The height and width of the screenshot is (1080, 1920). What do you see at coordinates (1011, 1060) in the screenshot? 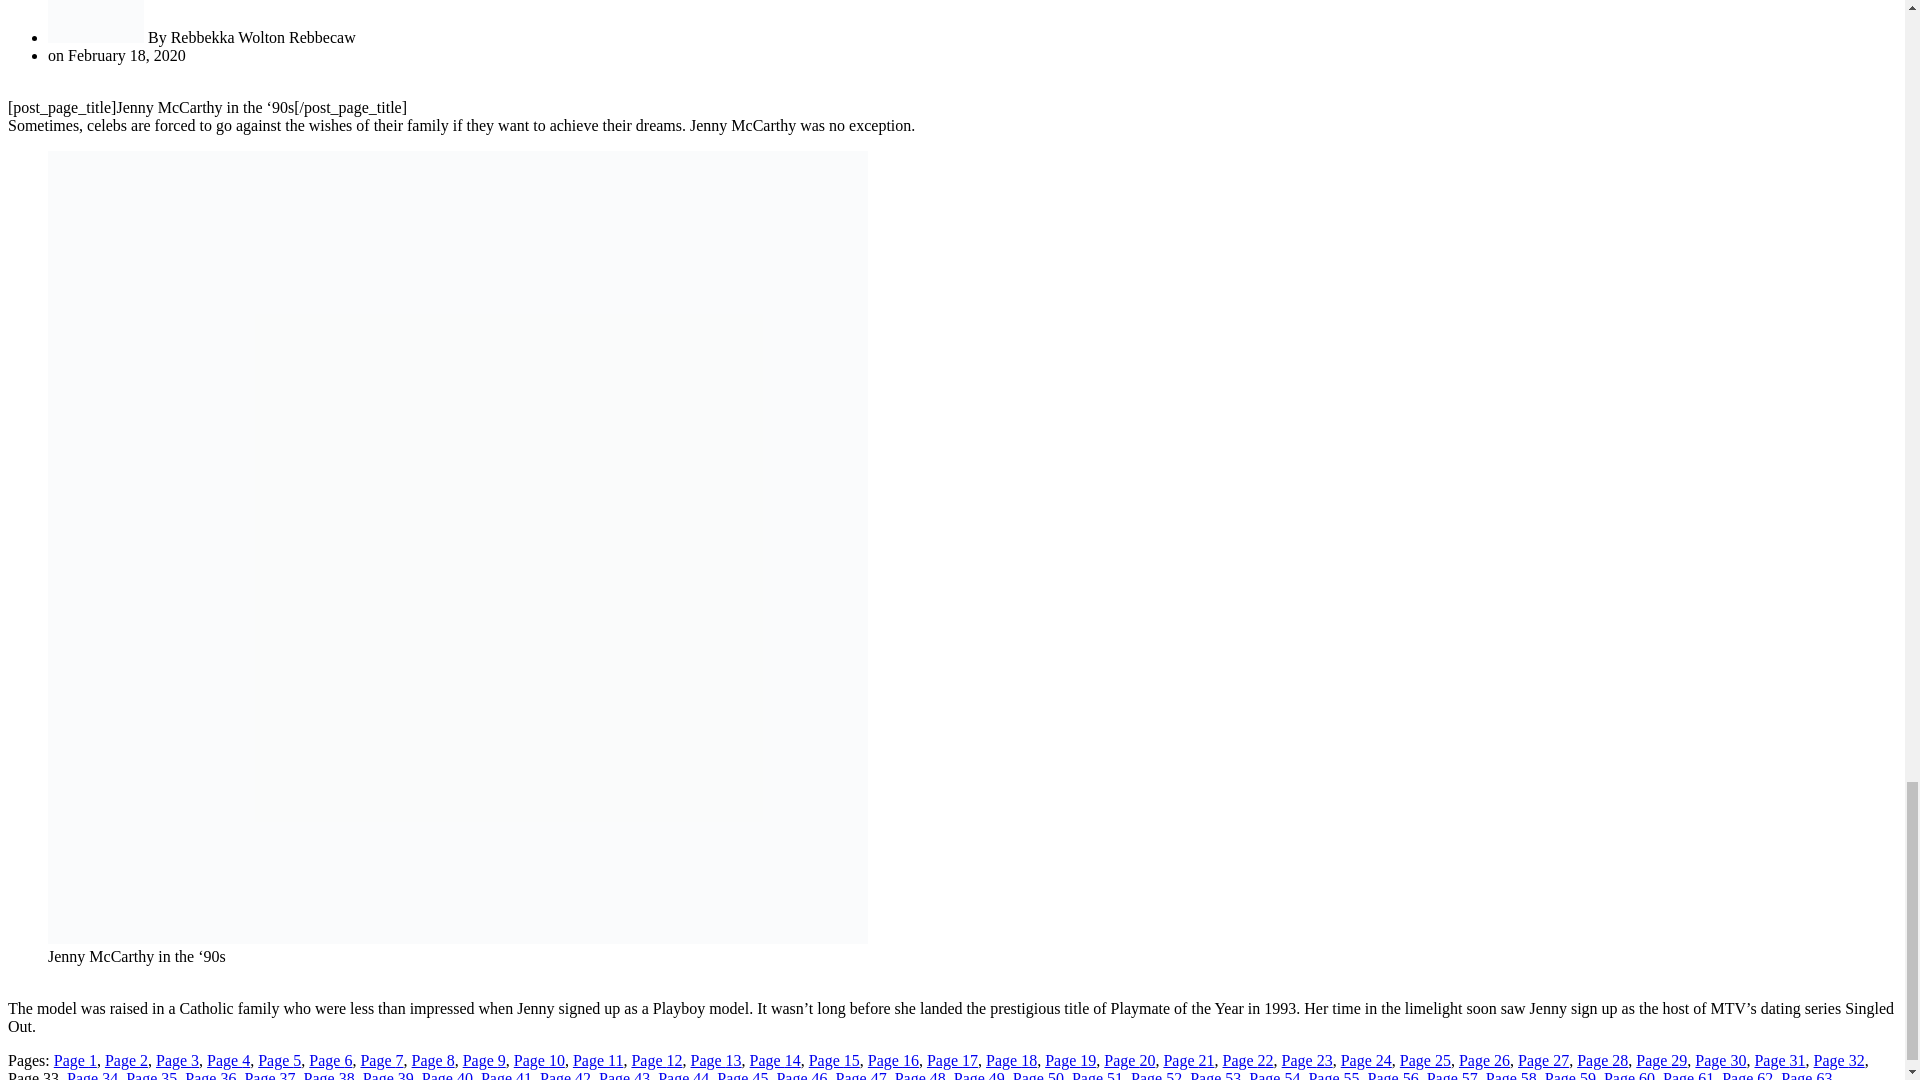
I see `Page 18` at bounding box center [1011, 1060].